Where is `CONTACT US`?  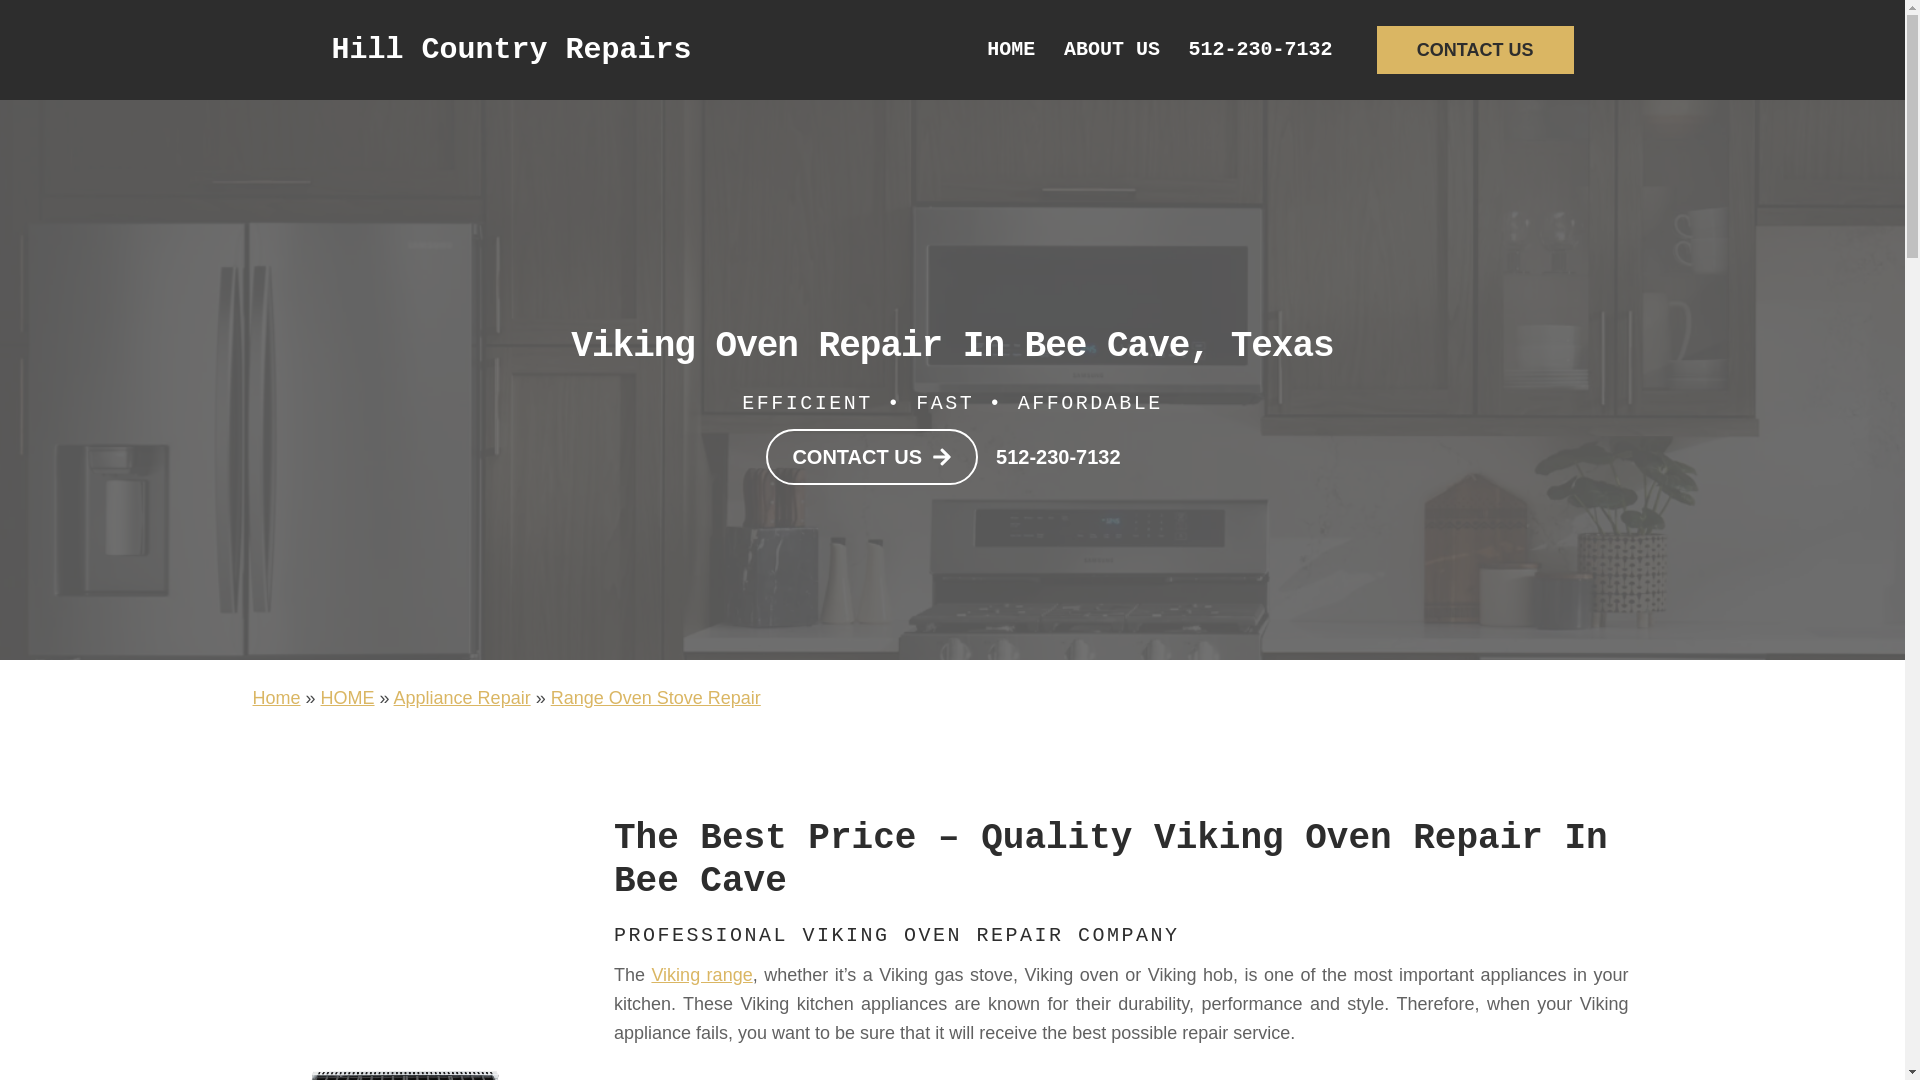
CONTACT US is located at coordinates (1475, 50).